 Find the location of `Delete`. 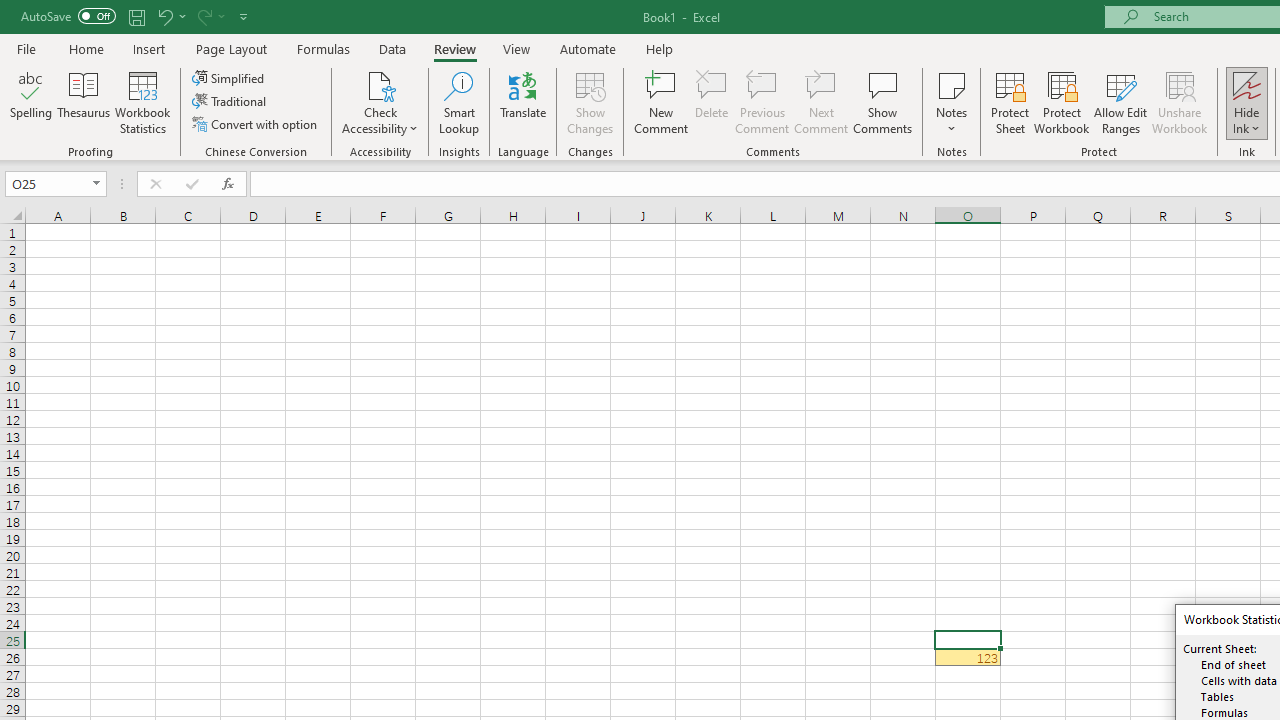

Delete is located at coordinates (712, 102).